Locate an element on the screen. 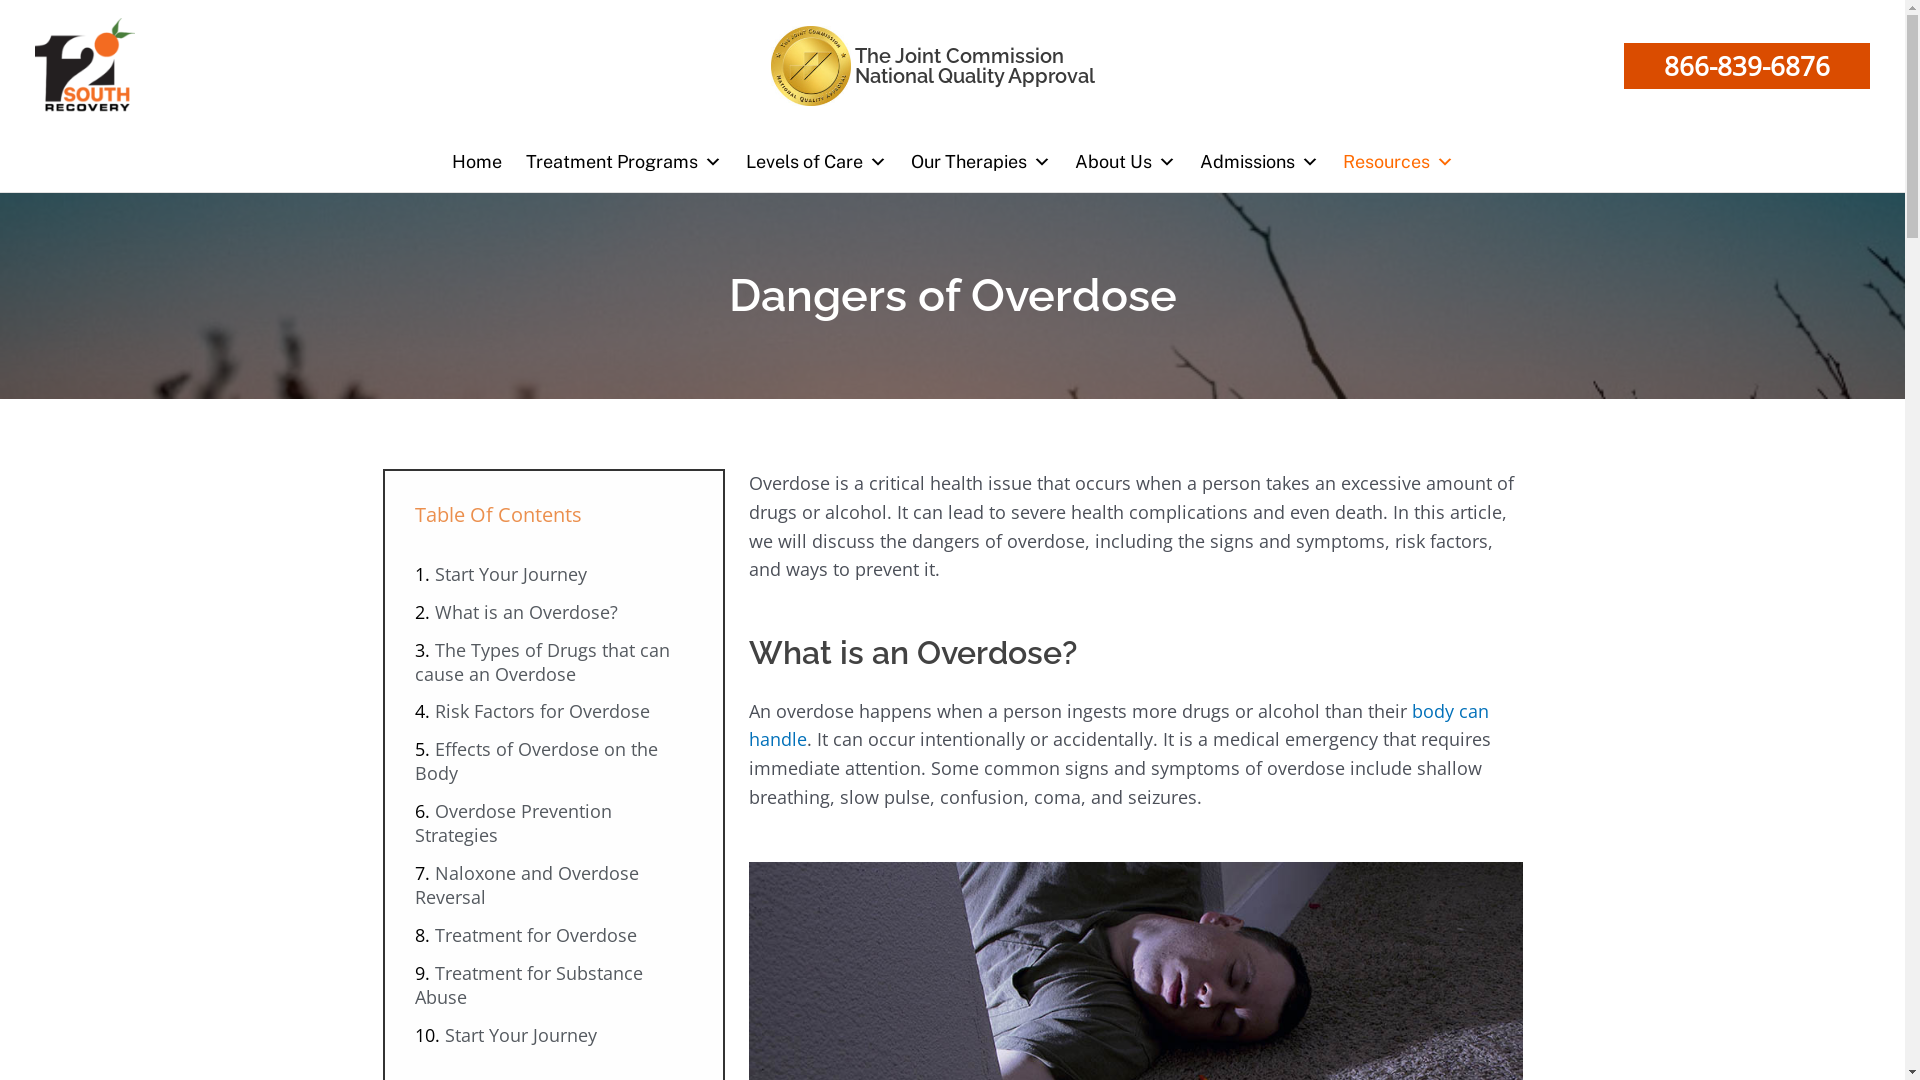 The width and height of the screenshot is (1920, 1080). What is an Overdose? is located at coordinates (526, 612).